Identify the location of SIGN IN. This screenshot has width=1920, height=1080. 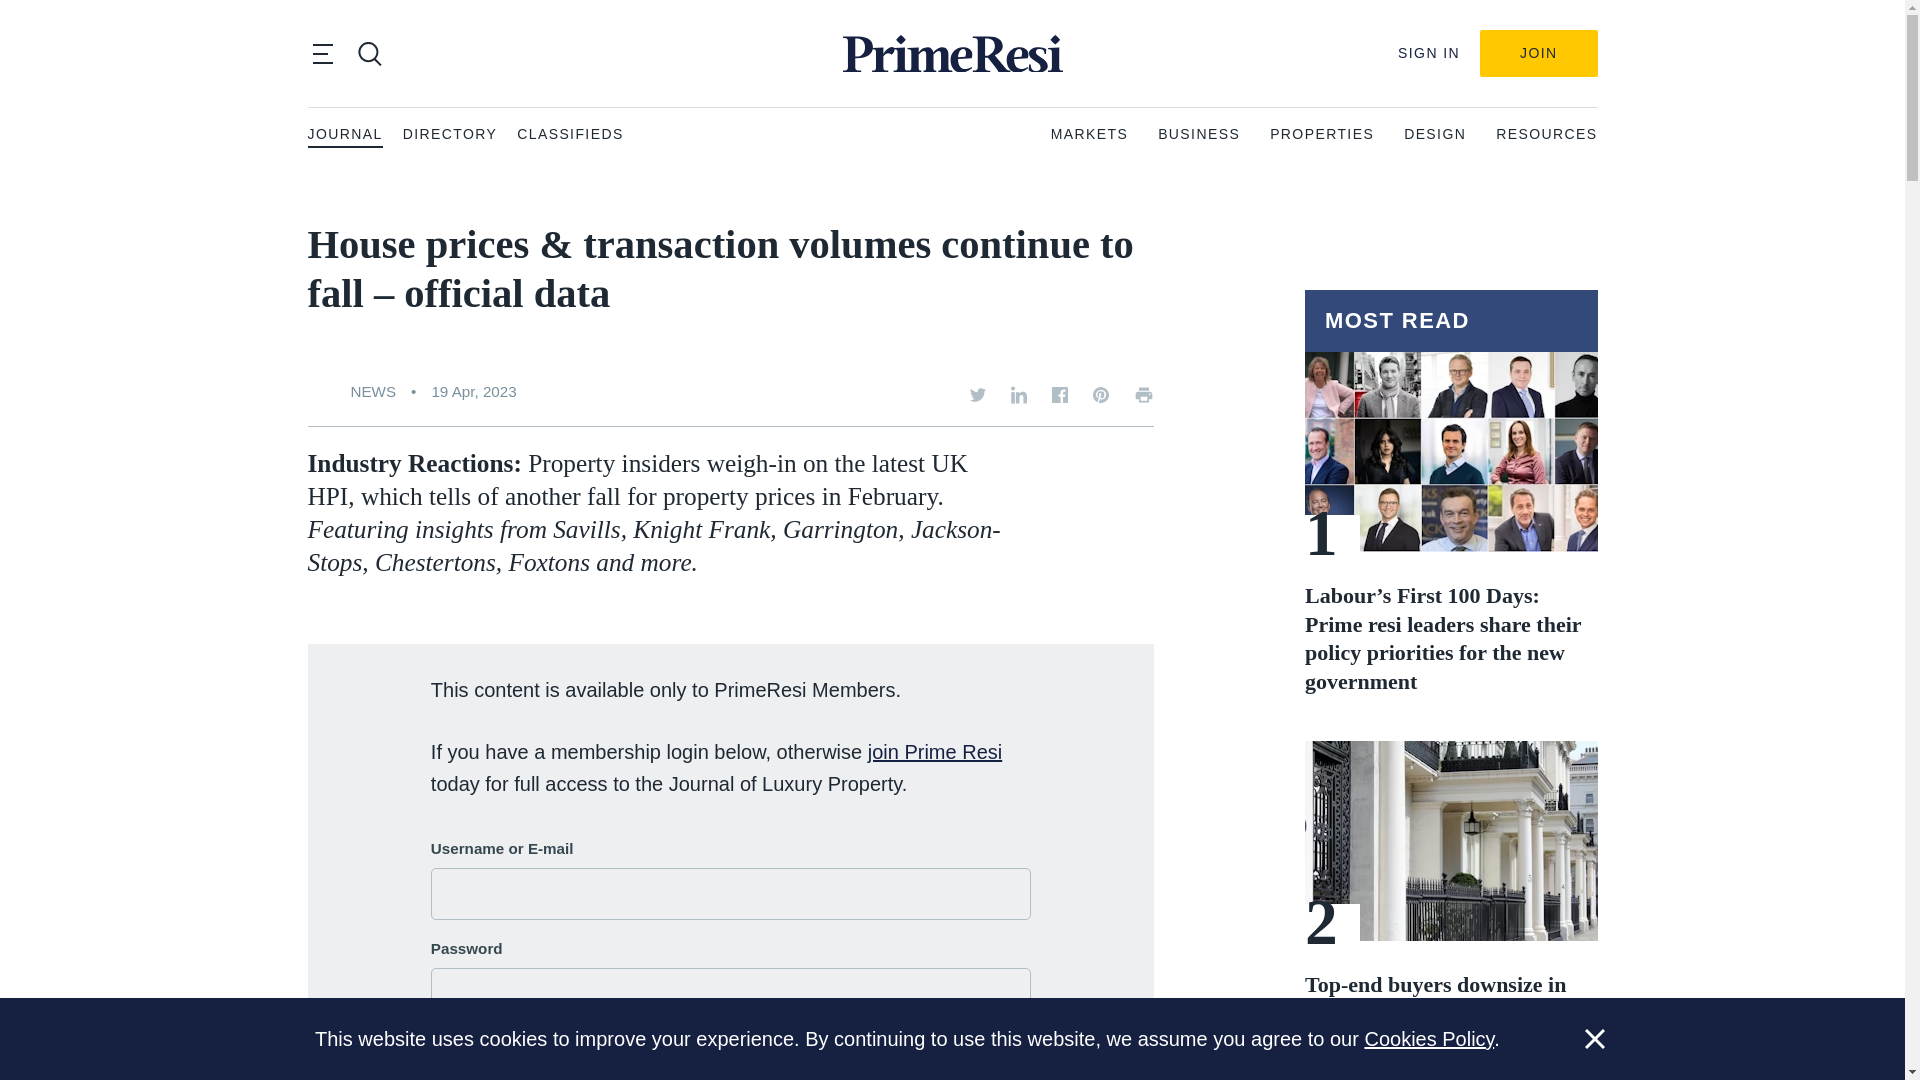
(1428, 53).